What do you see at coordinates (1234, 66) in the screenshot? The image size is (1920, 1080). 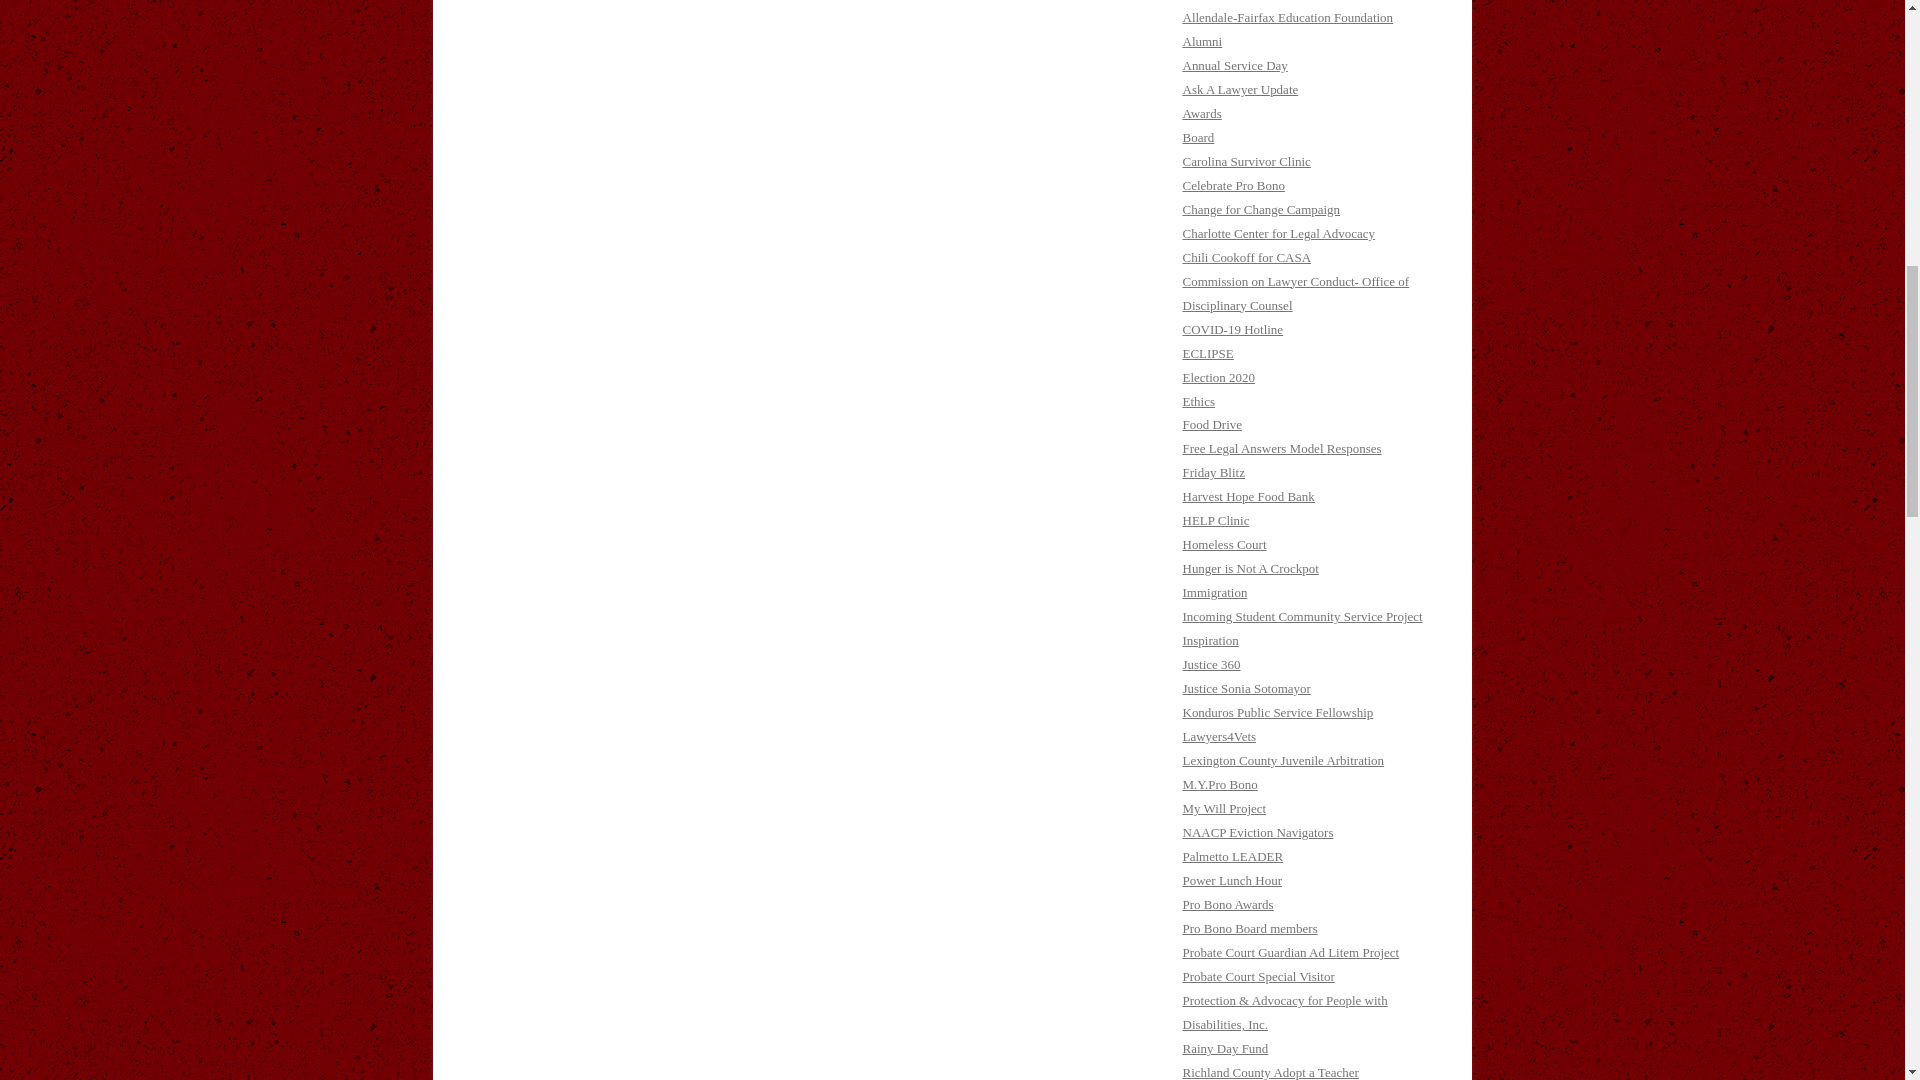 I see `Annual Service Day` at bounding box center [1234, 66].